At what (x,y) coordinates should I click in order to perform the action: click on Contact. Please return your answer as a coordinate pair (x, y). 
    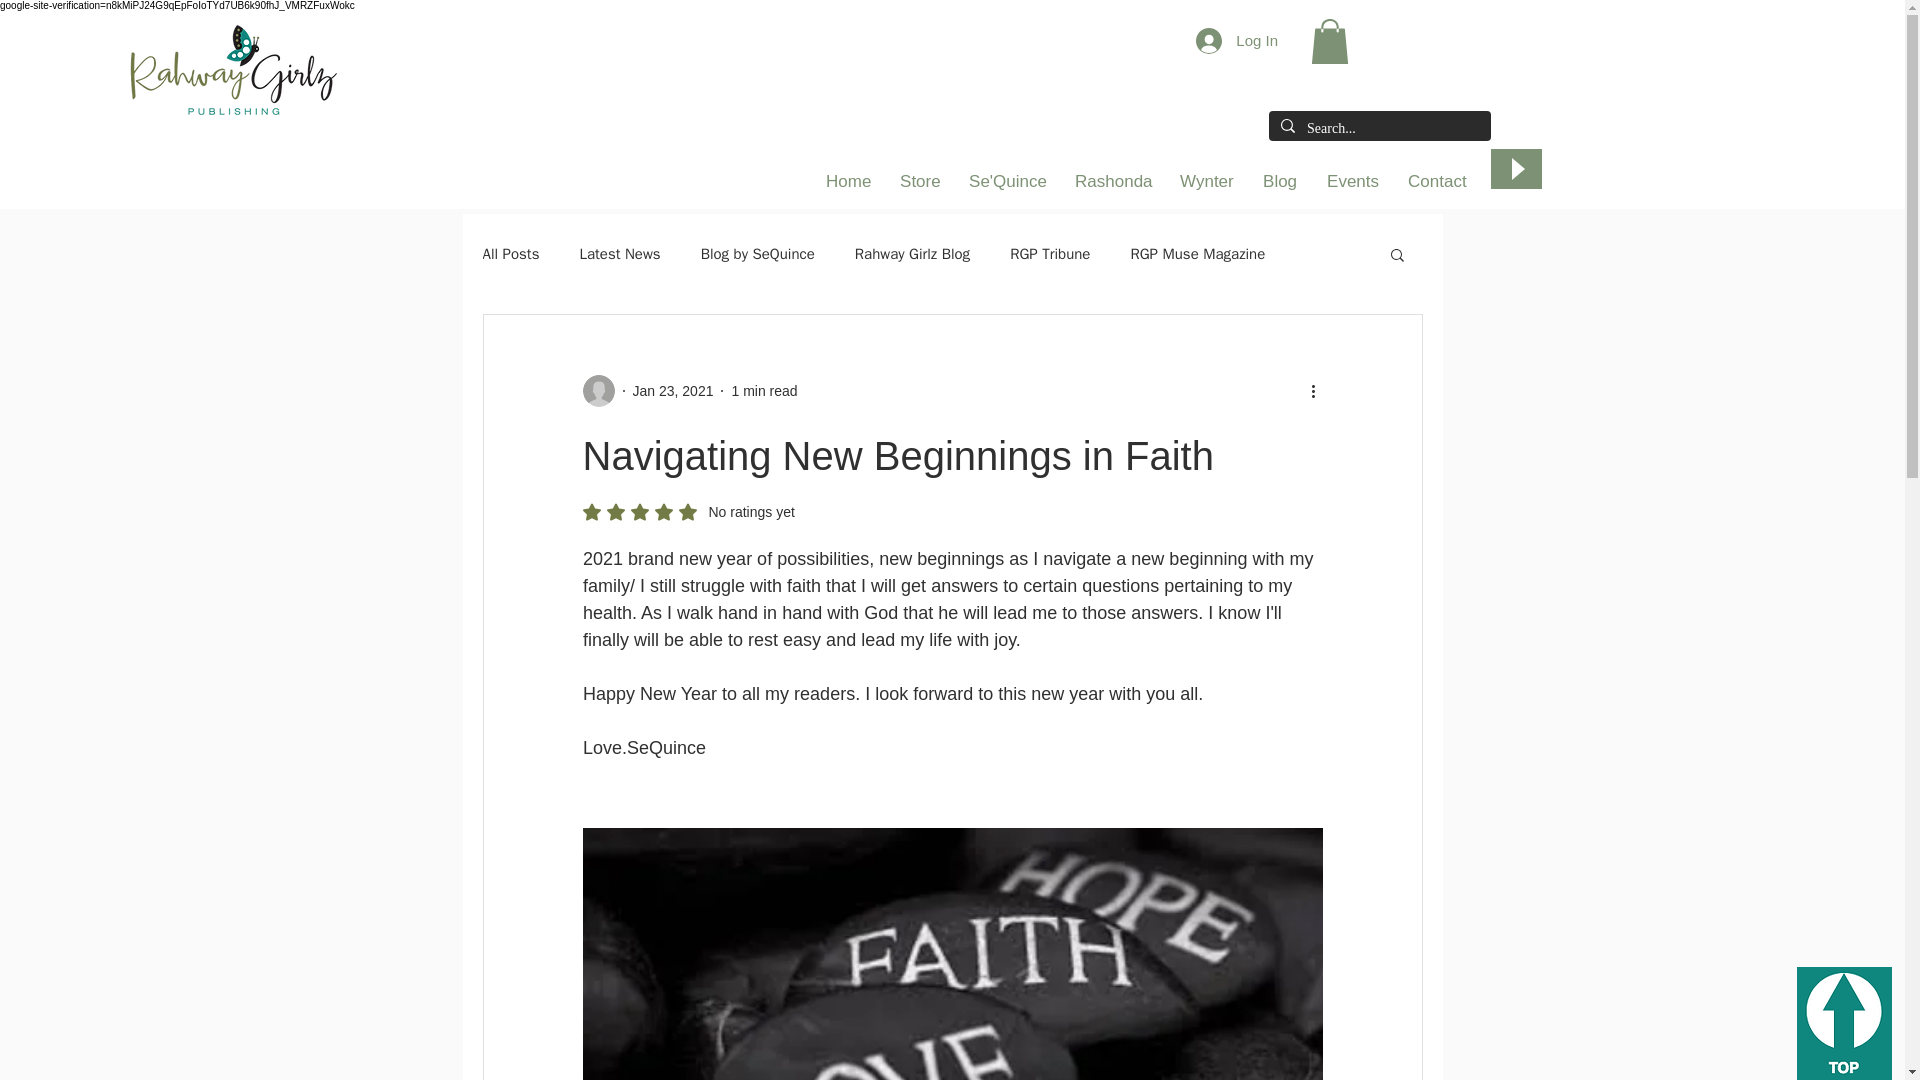
    Looking at the image, I should click on (1436, 182).